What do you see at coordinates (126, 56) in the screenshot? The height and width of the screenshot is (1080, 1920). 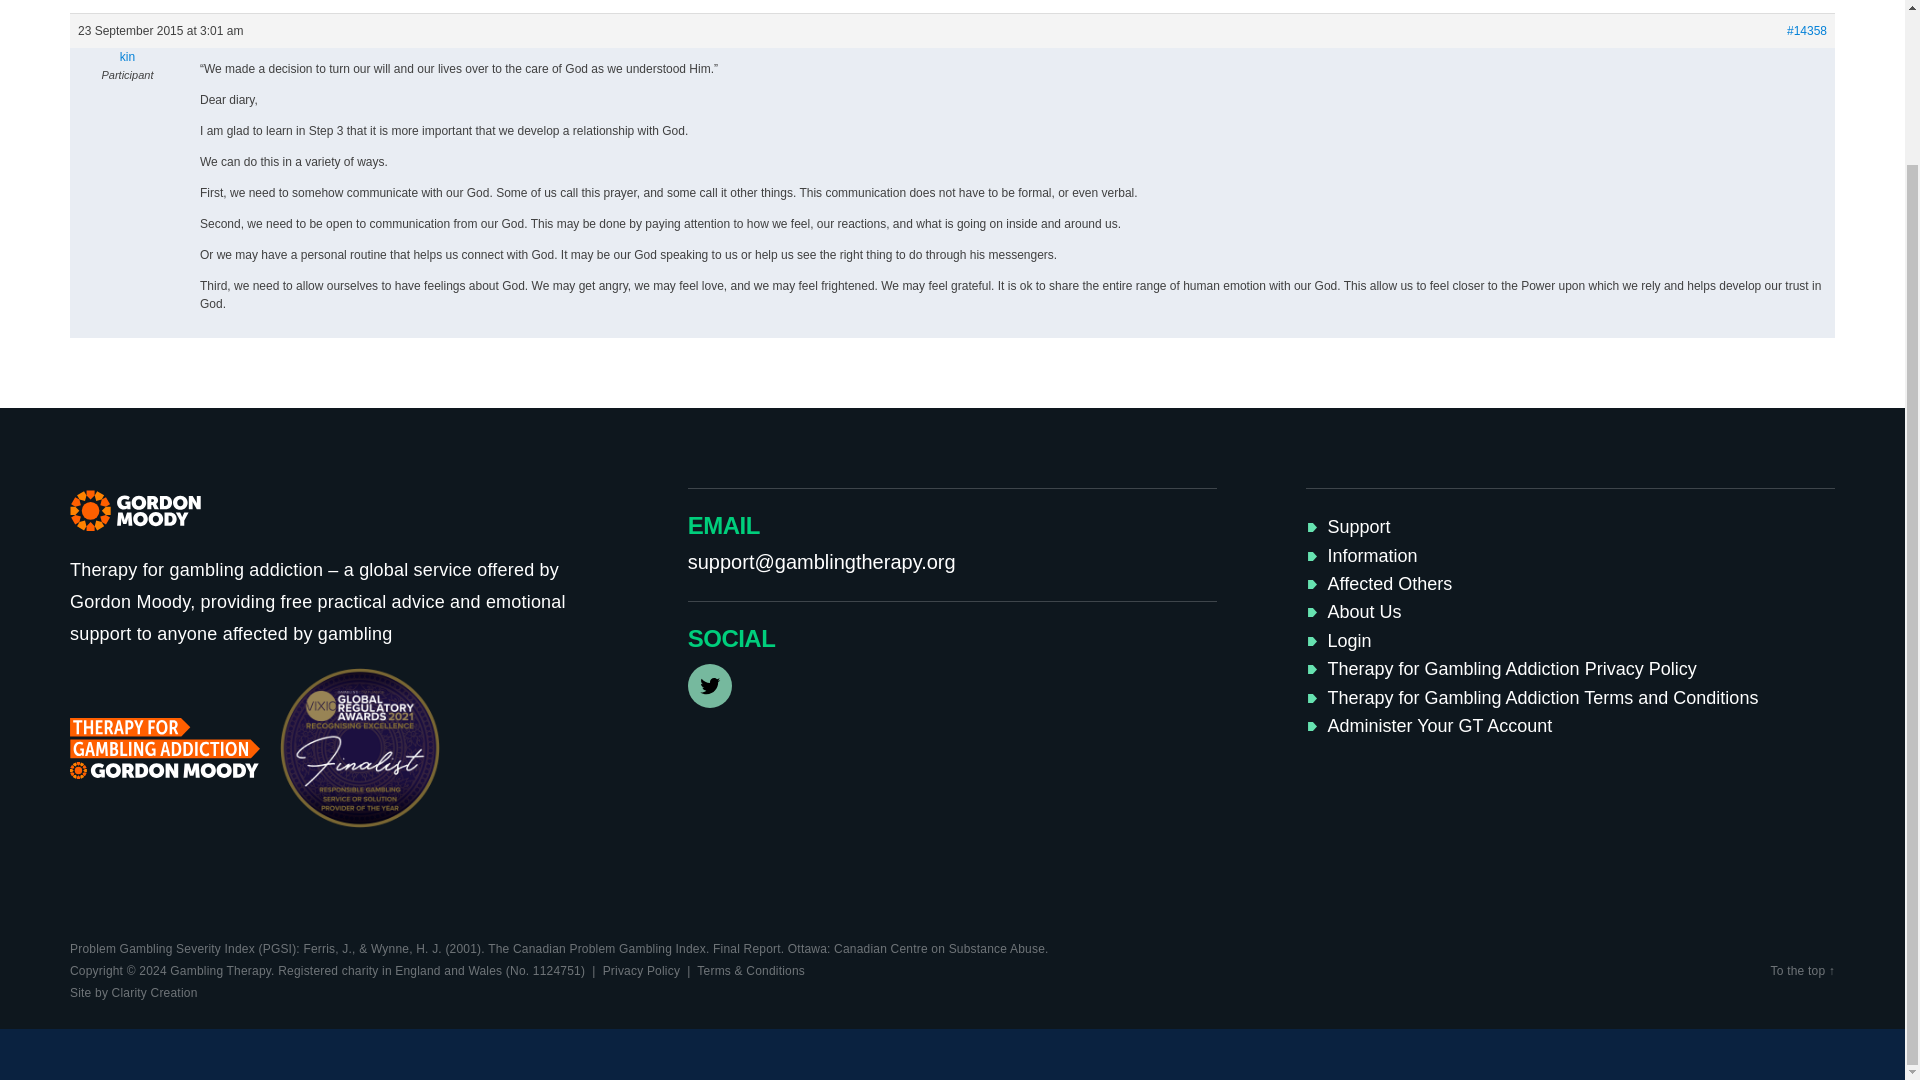 I see `View kin's profile` at bounding box center [126, 56].